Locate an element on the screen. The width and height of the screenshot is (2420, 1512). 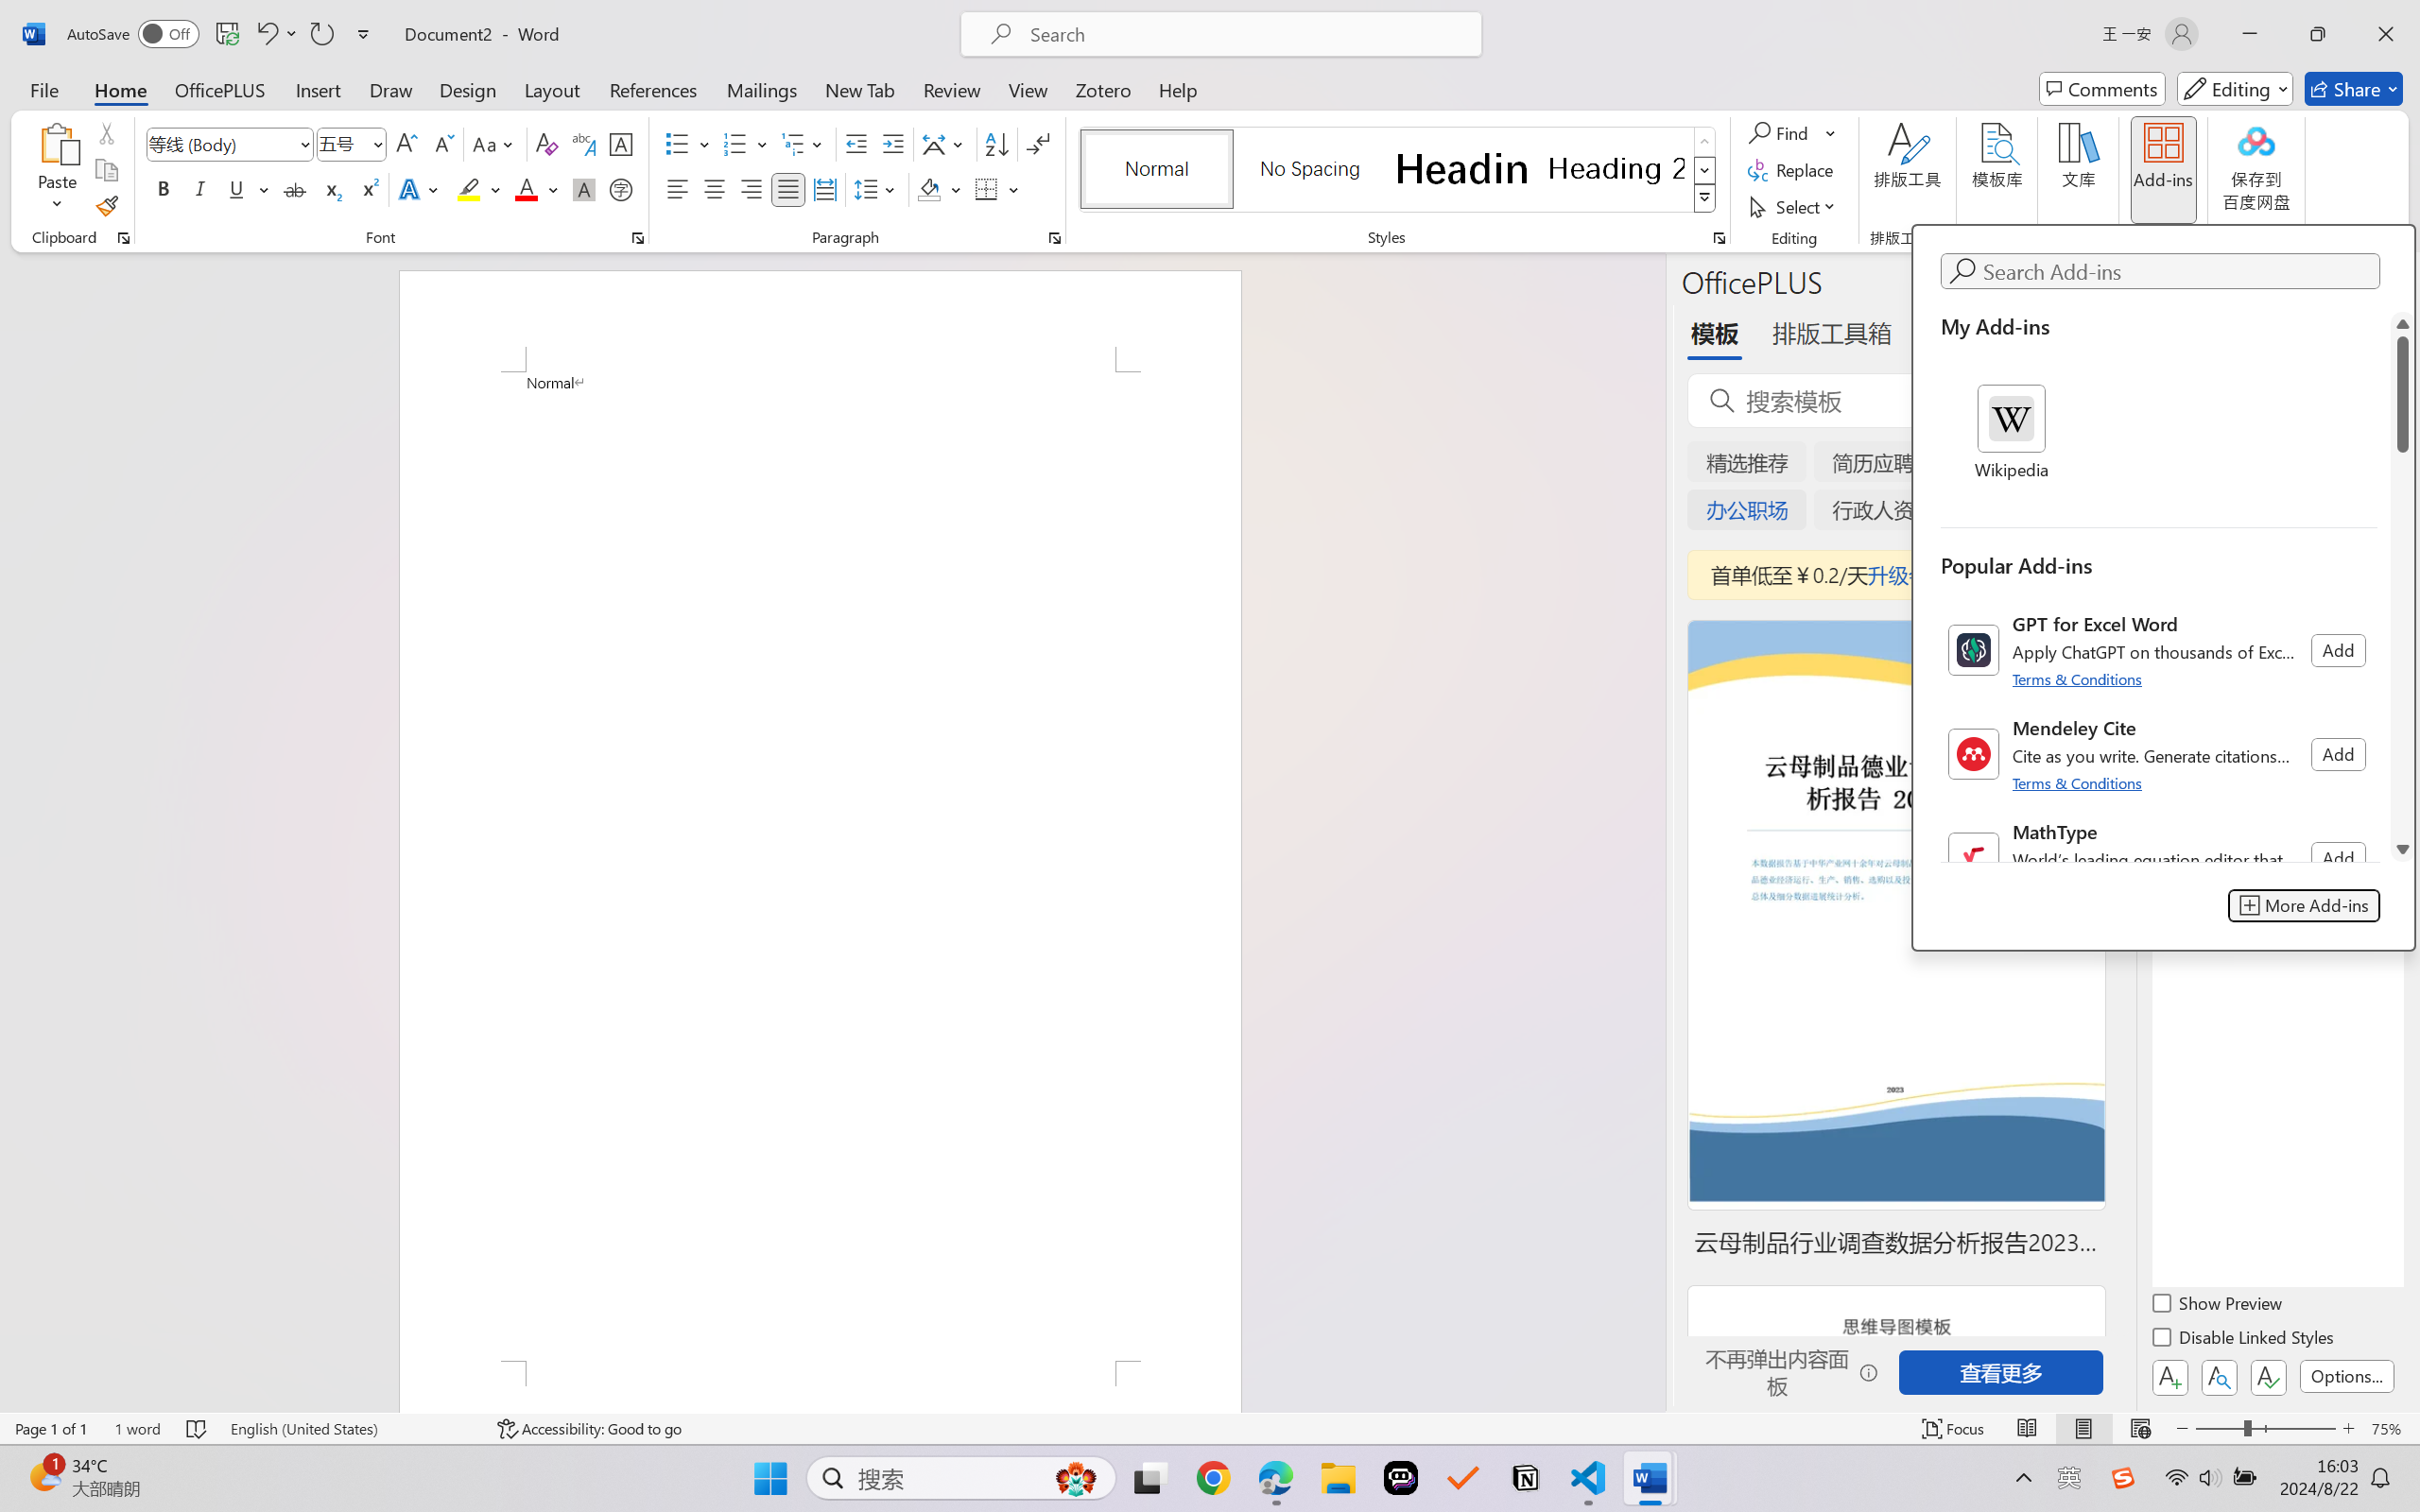
Styles... is located at coordinates (1719, 238).